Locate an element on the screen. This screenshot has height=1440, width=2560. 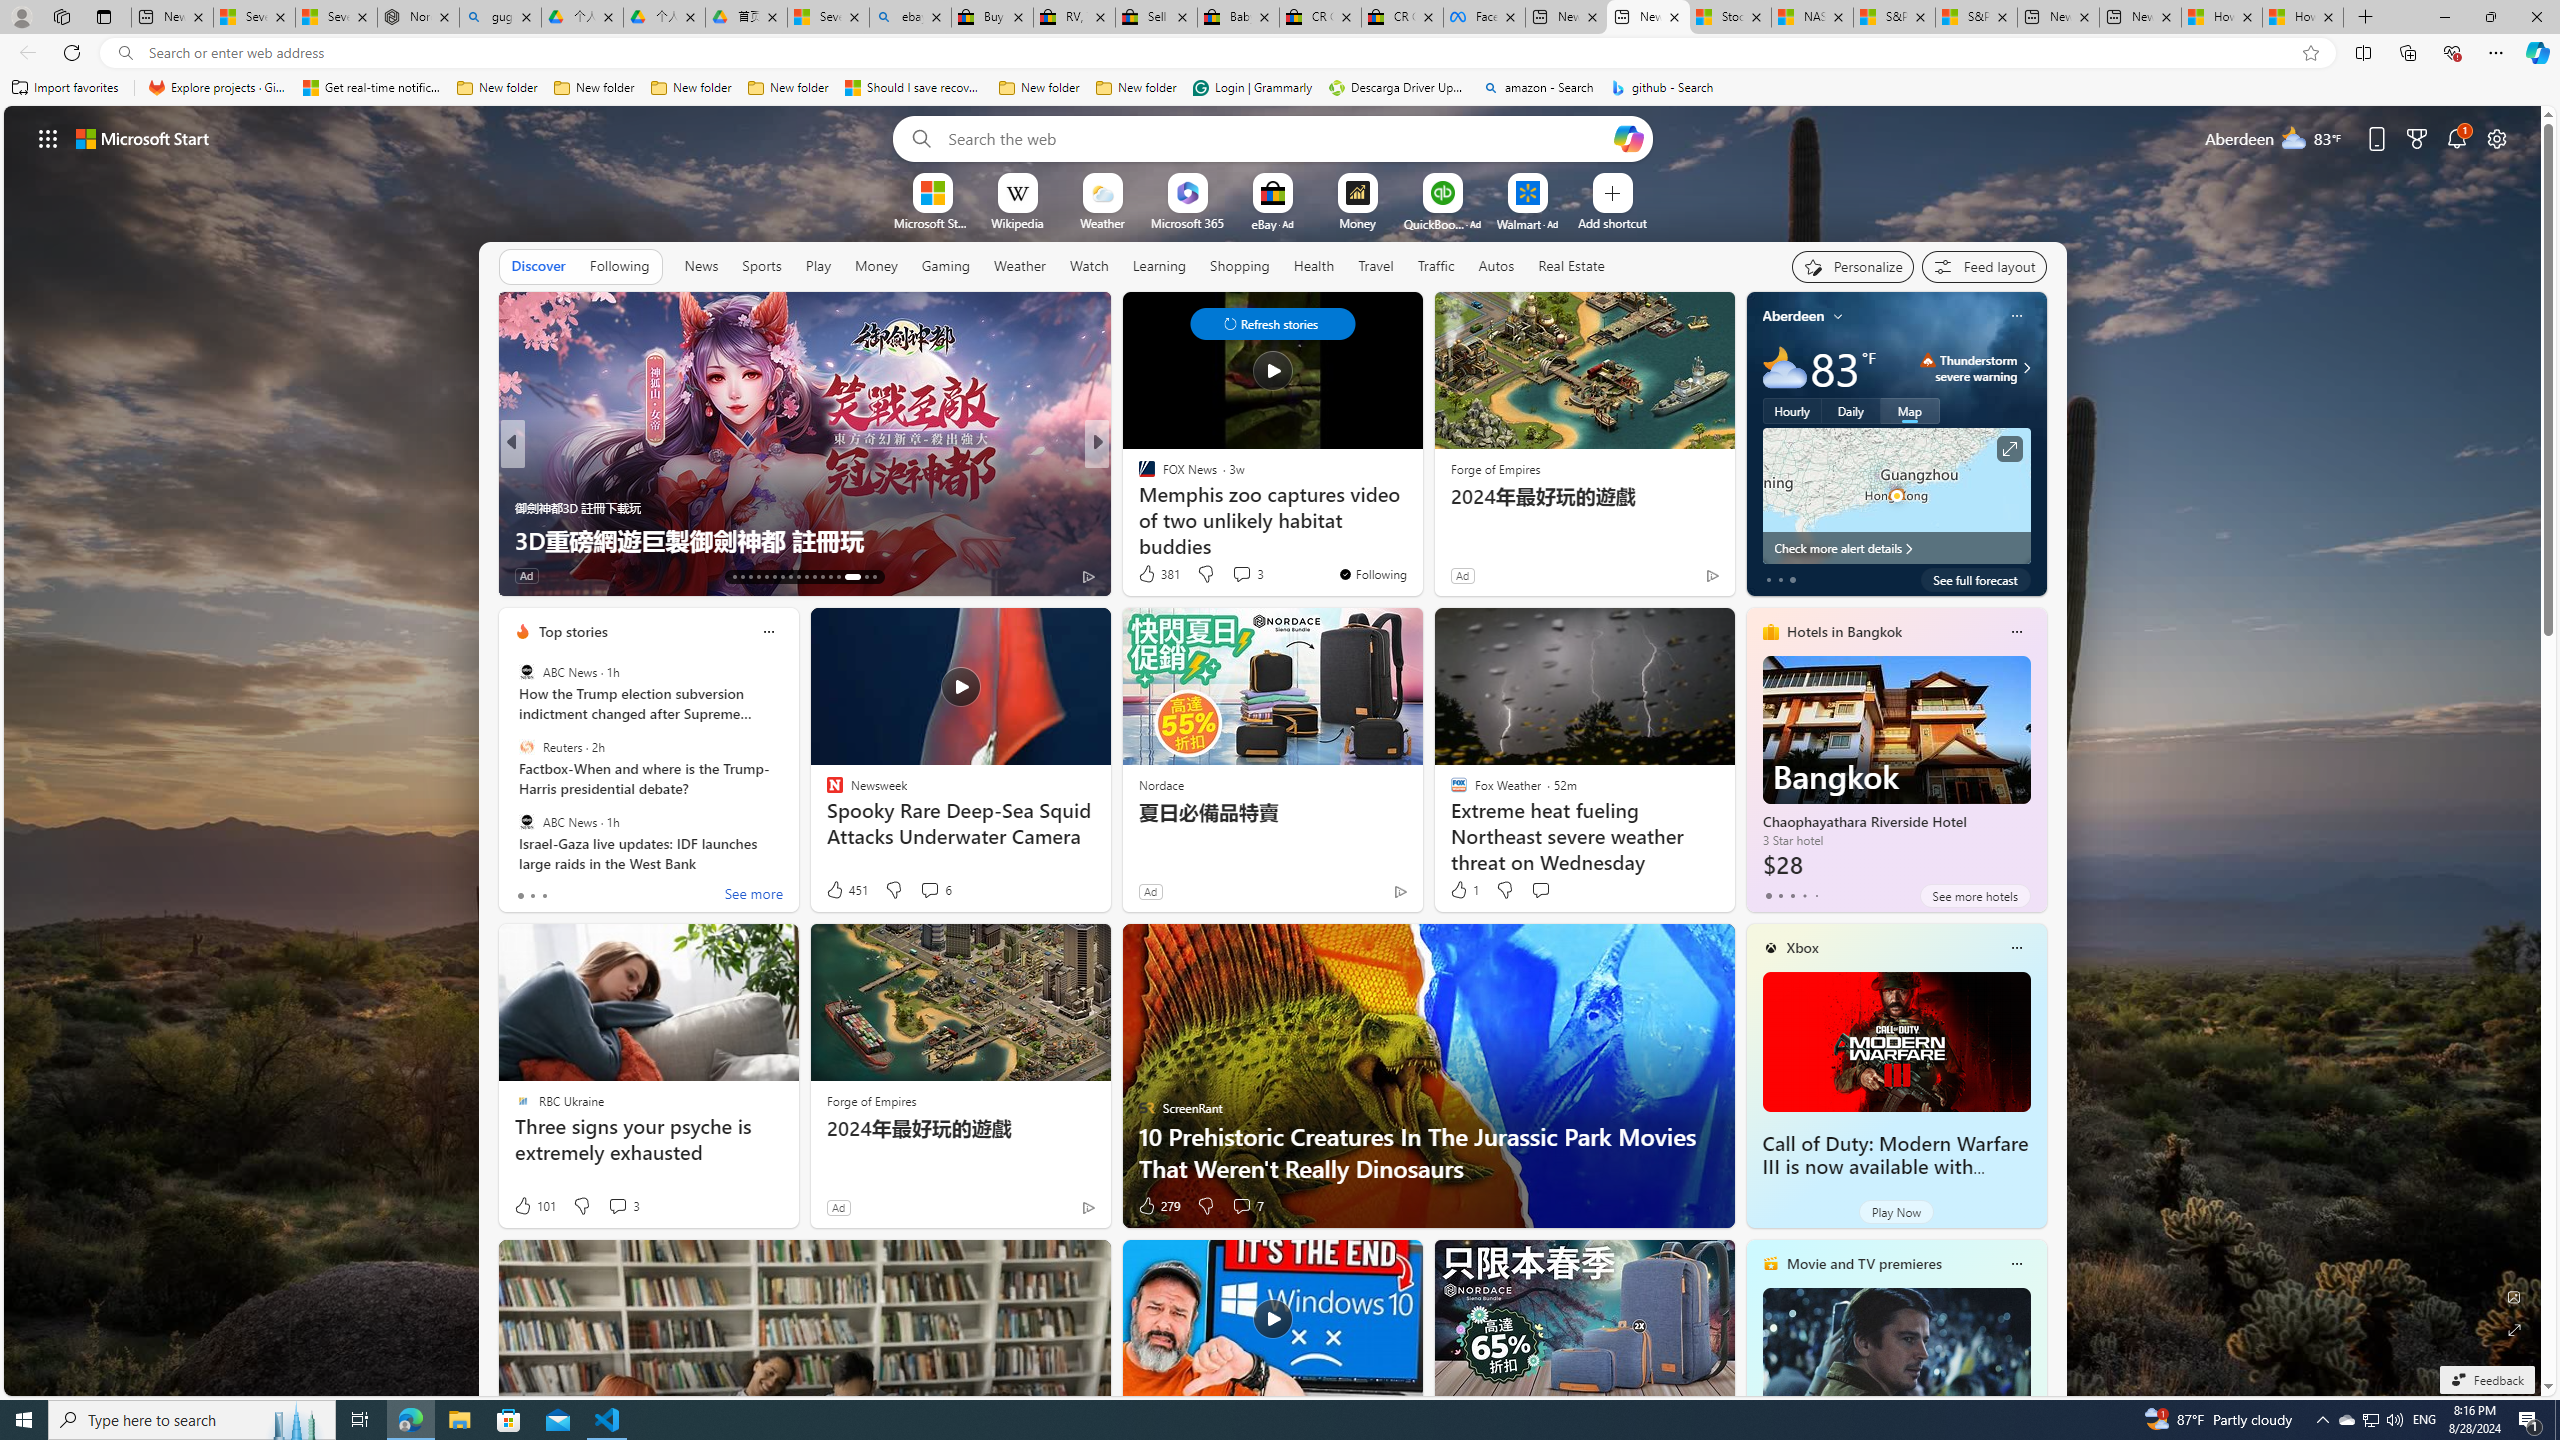
See more hotels is located at coordinates (1975, 896).